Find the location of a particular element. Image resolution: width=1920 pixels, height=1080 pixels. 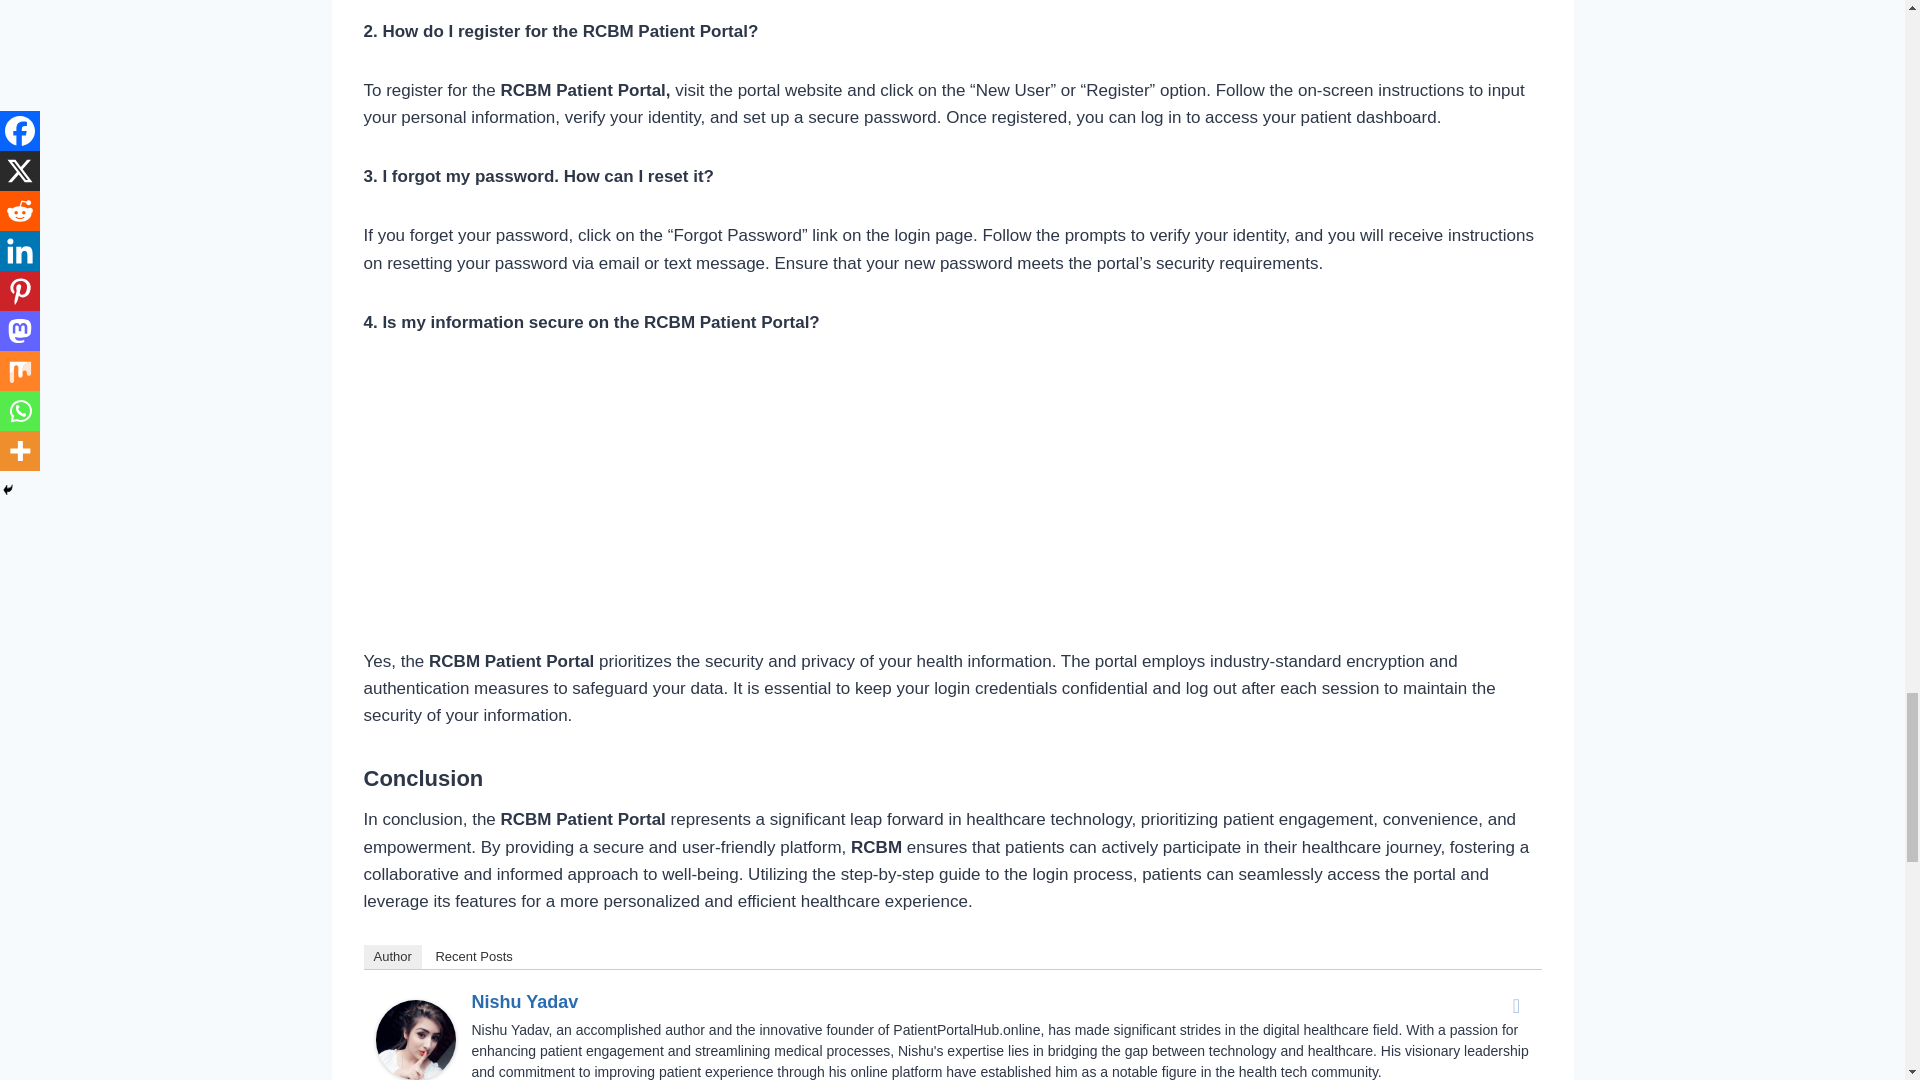

Nishu Yadav is located at coordinates (416, 1039).